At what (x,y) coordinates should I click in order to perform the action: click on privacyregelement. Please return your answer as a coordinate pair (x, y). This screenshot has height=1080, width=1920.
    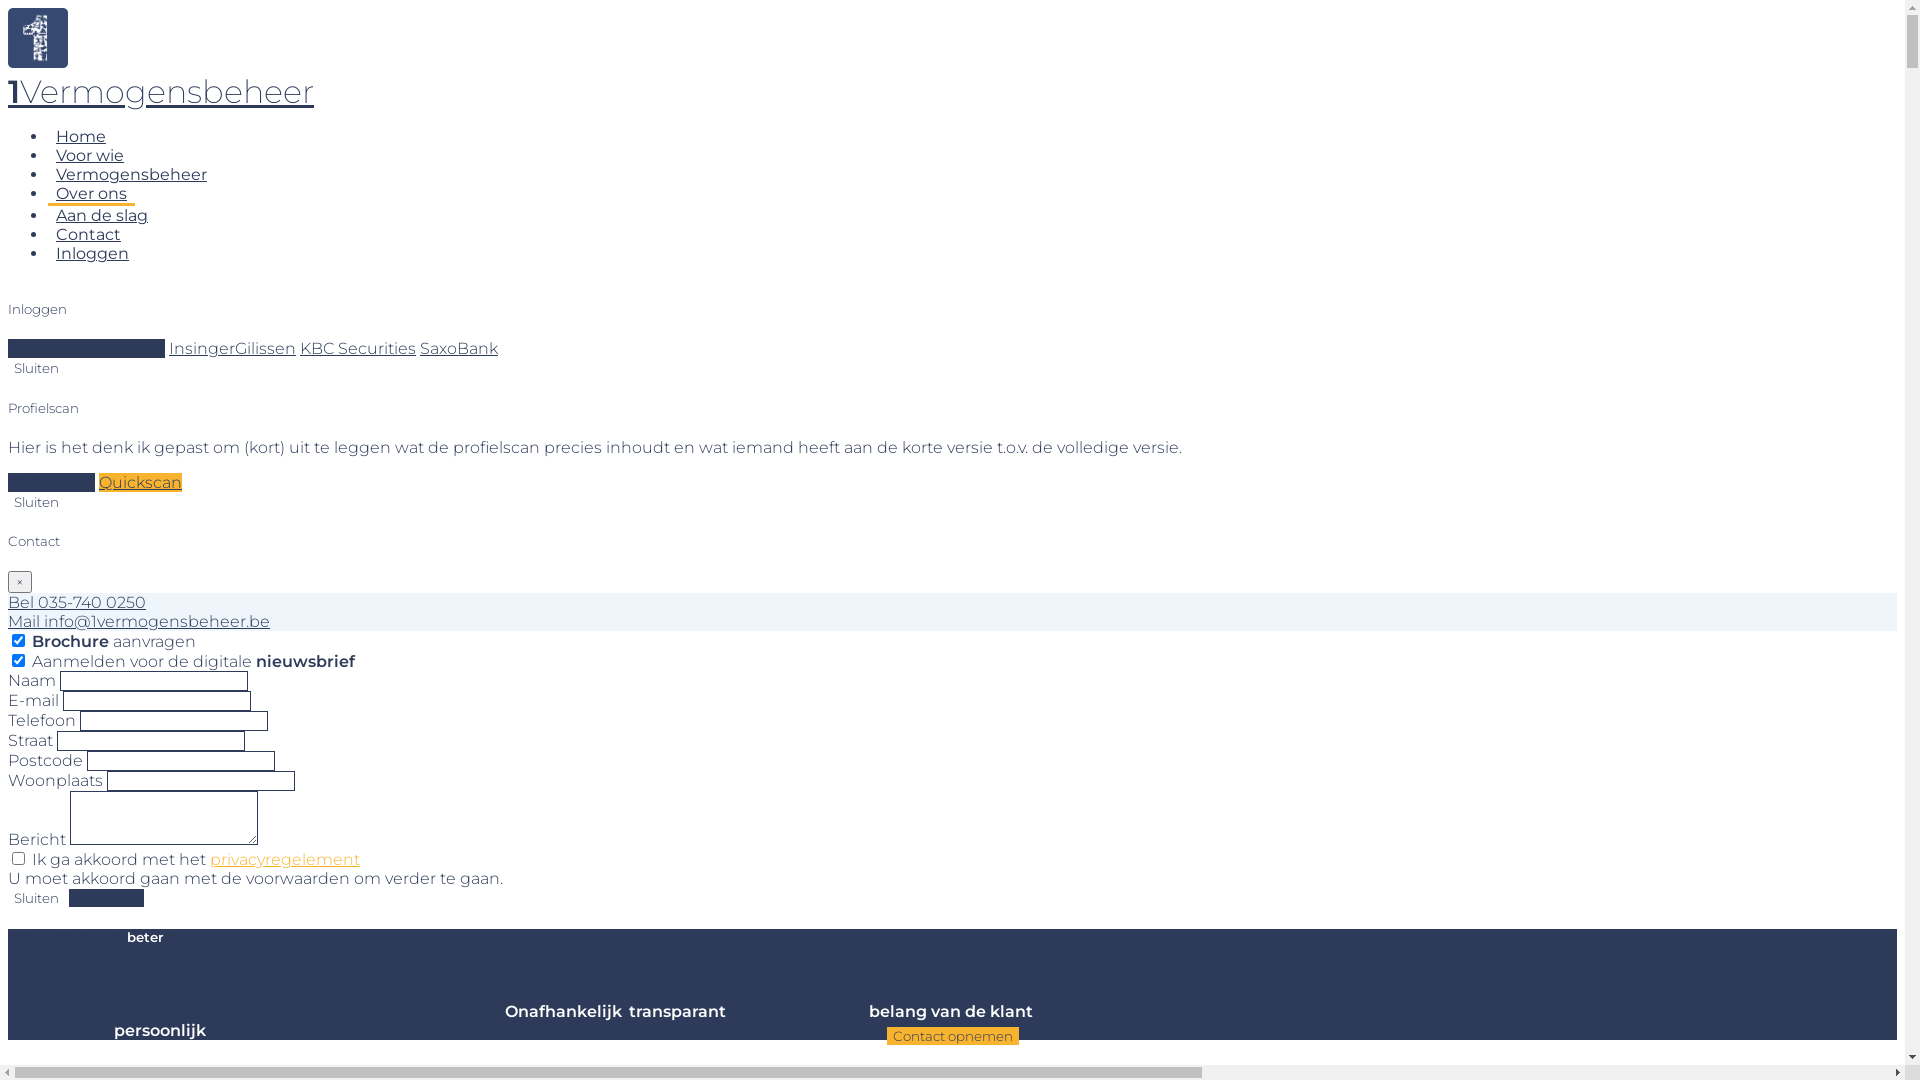
    Looking at the image, I should click on (285, 860).